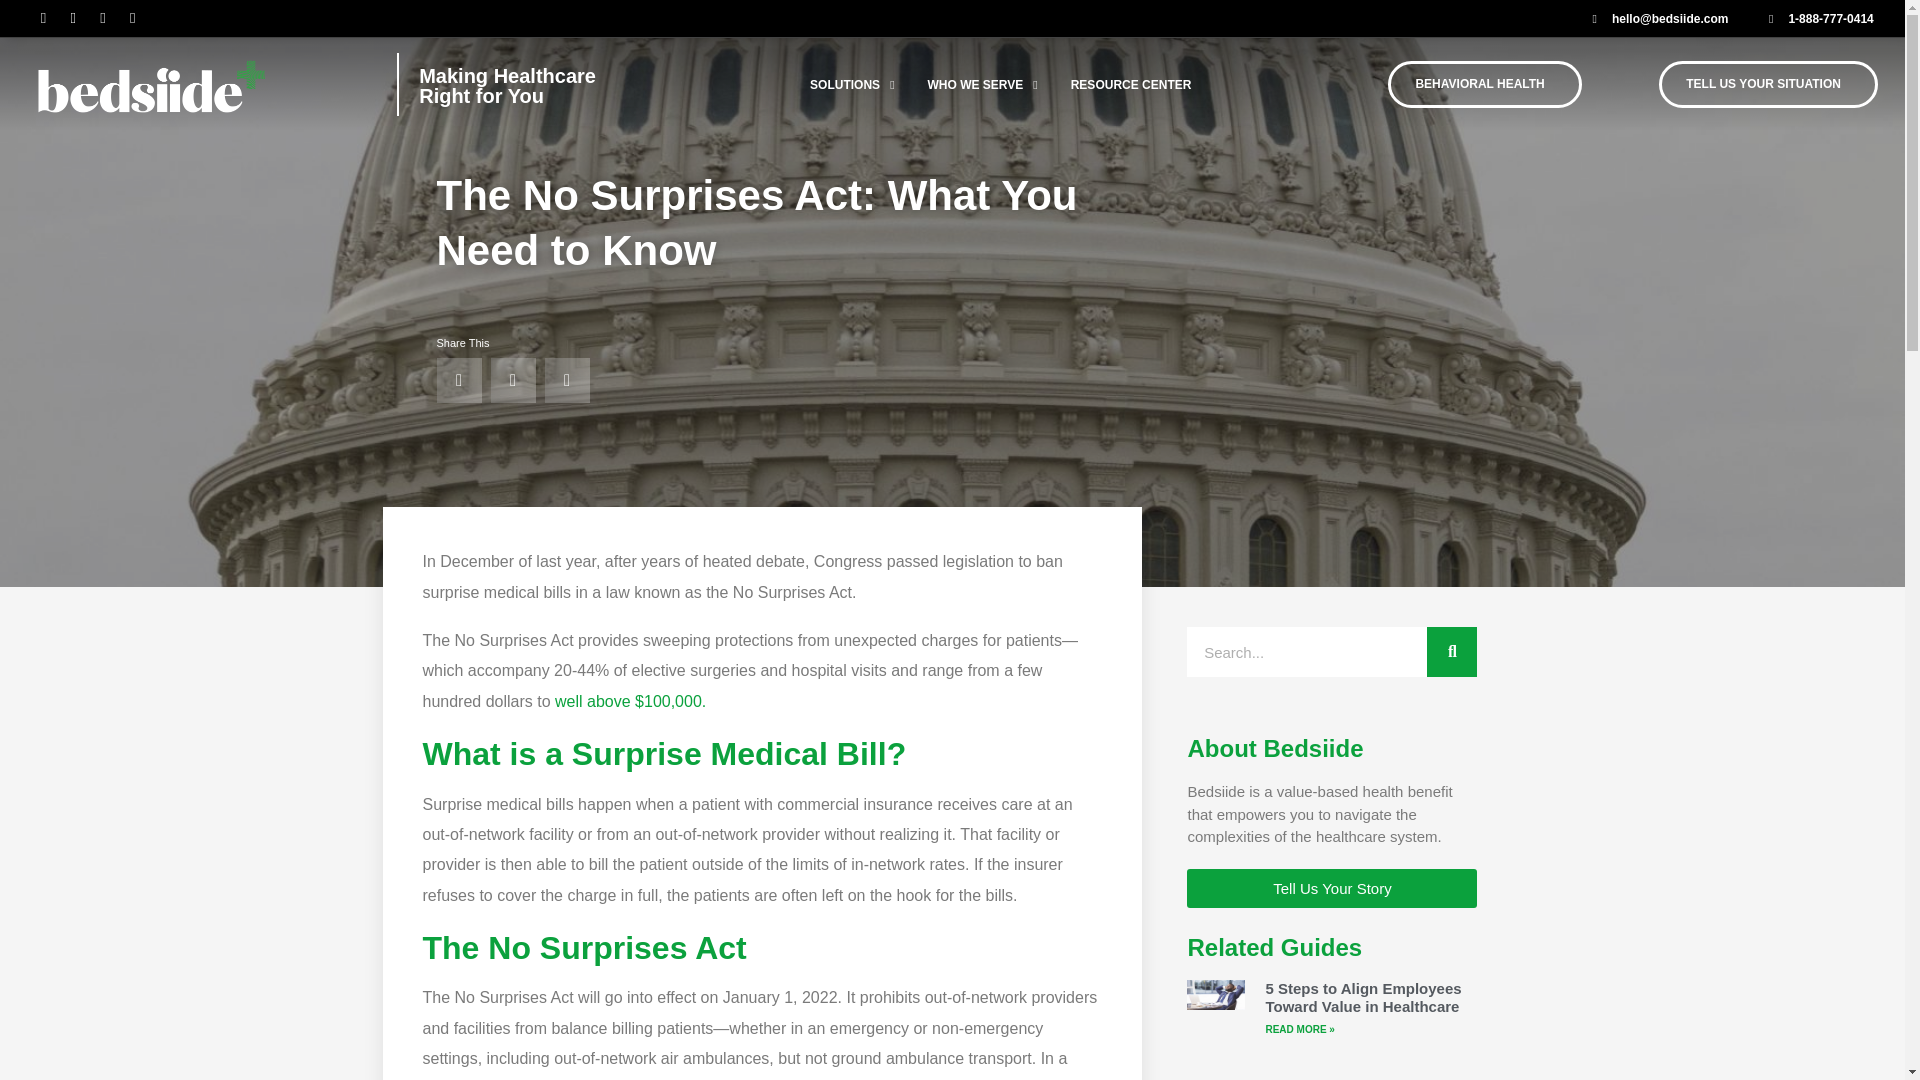  What do you see at coordinates (1148, 84) in the screenshot?
I see `RESOURCE CENTER` at bounding box center [1148, 84].